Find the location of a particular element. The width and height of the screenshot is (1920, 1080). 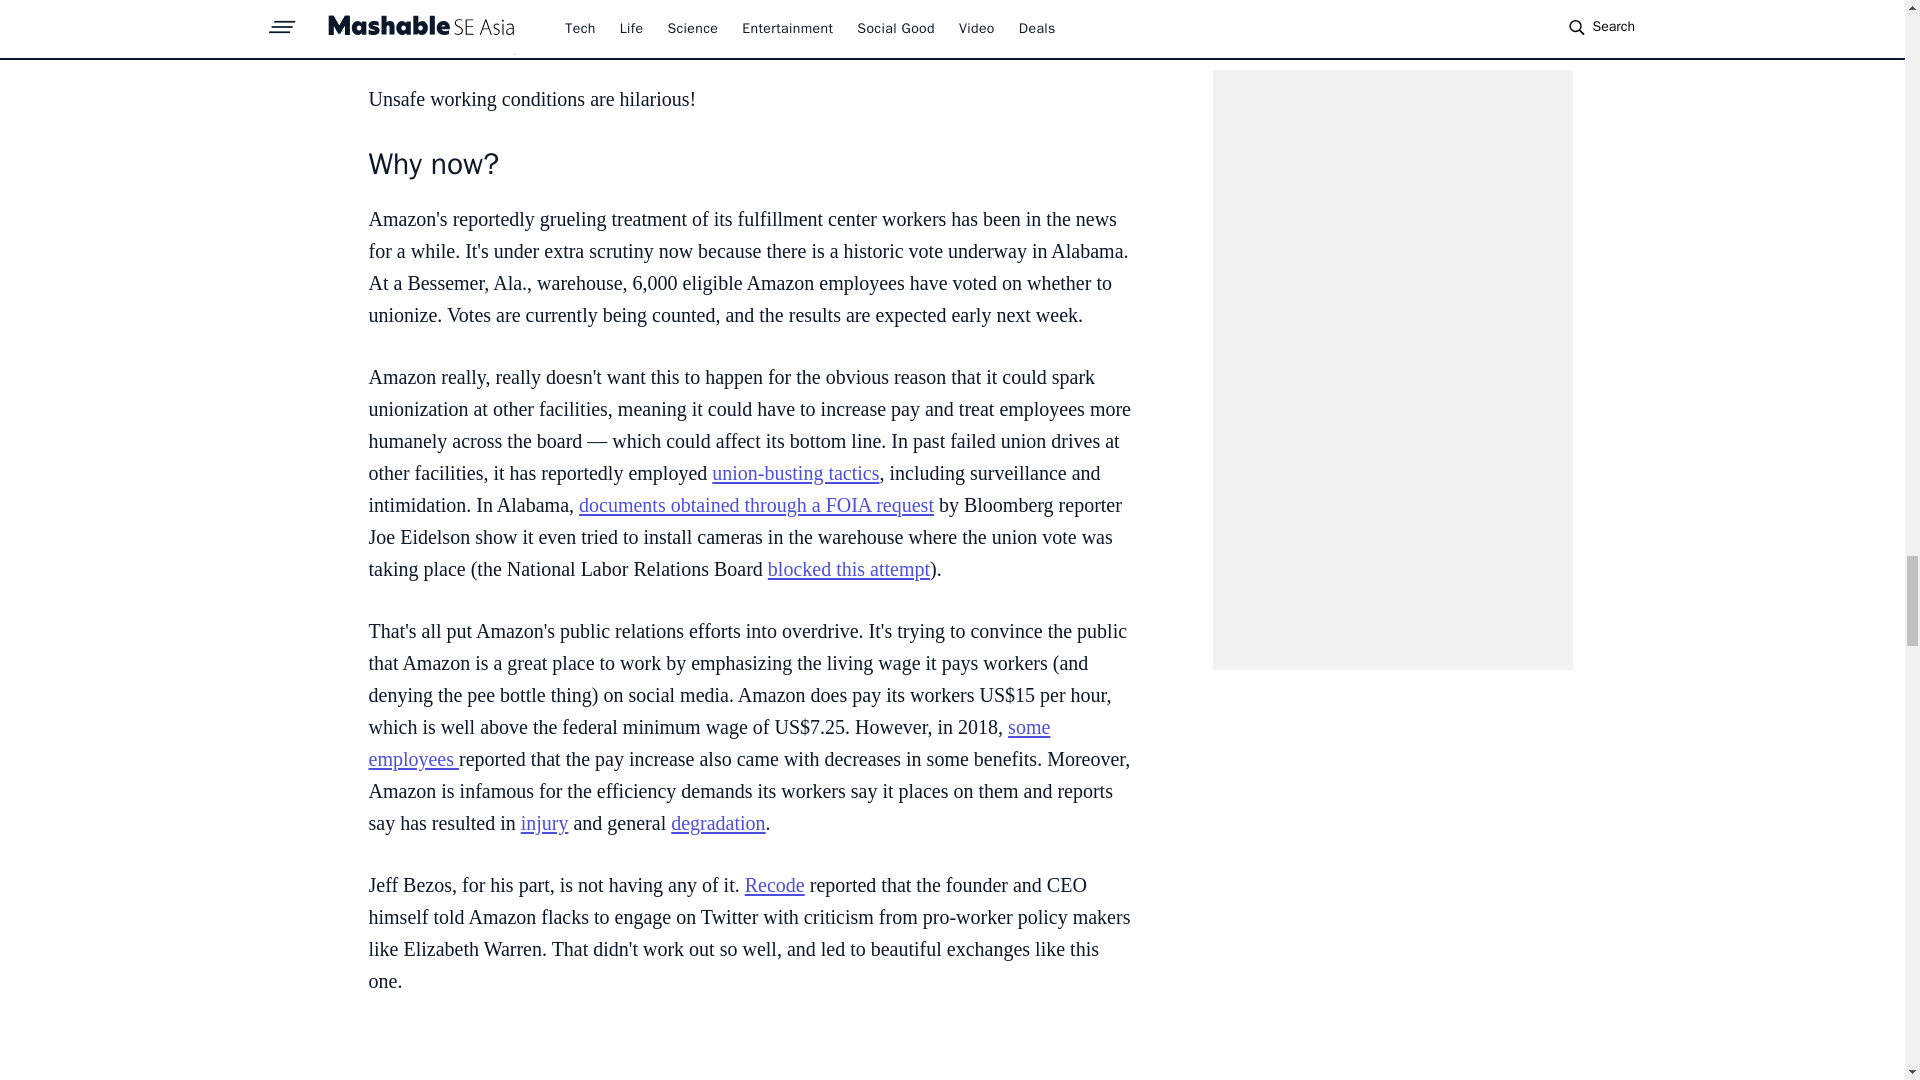

union-busting tactics is located at coordinates (796, 472).